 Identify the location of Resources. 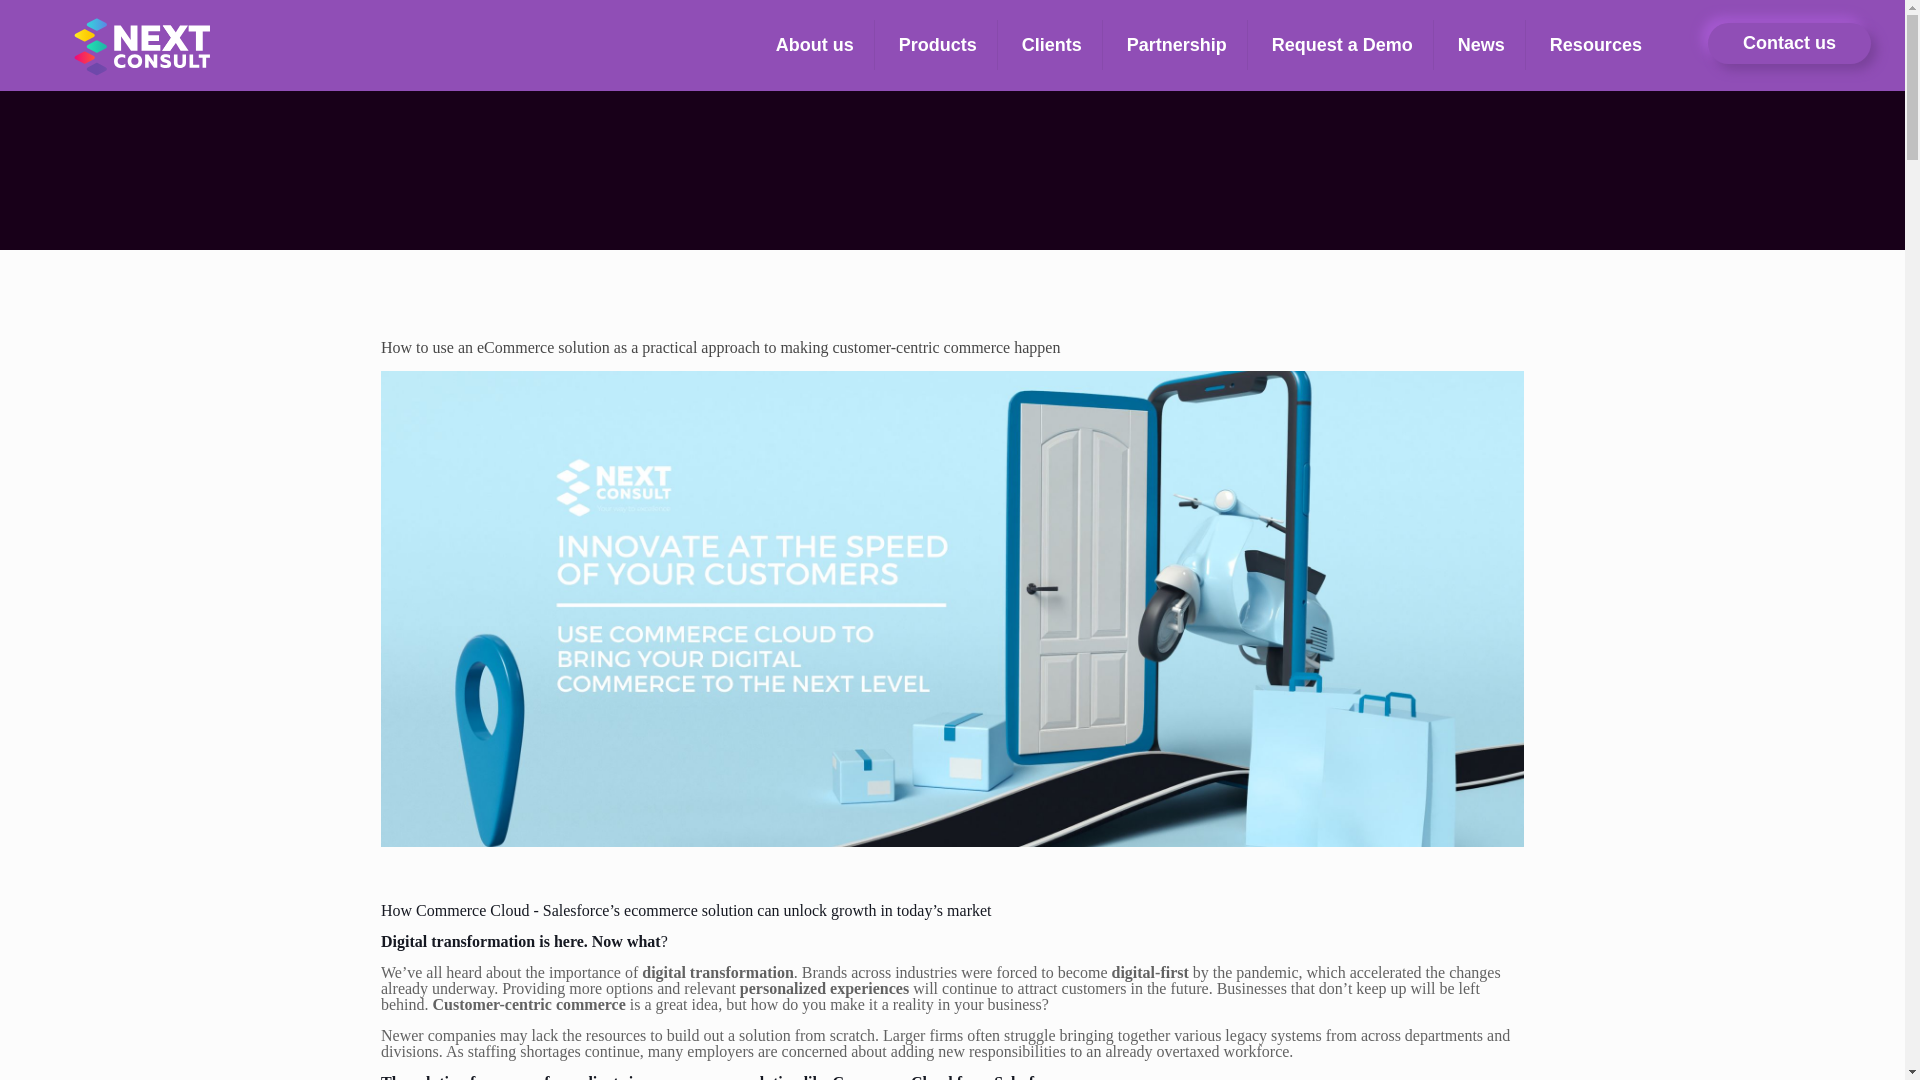
(1596, 45).